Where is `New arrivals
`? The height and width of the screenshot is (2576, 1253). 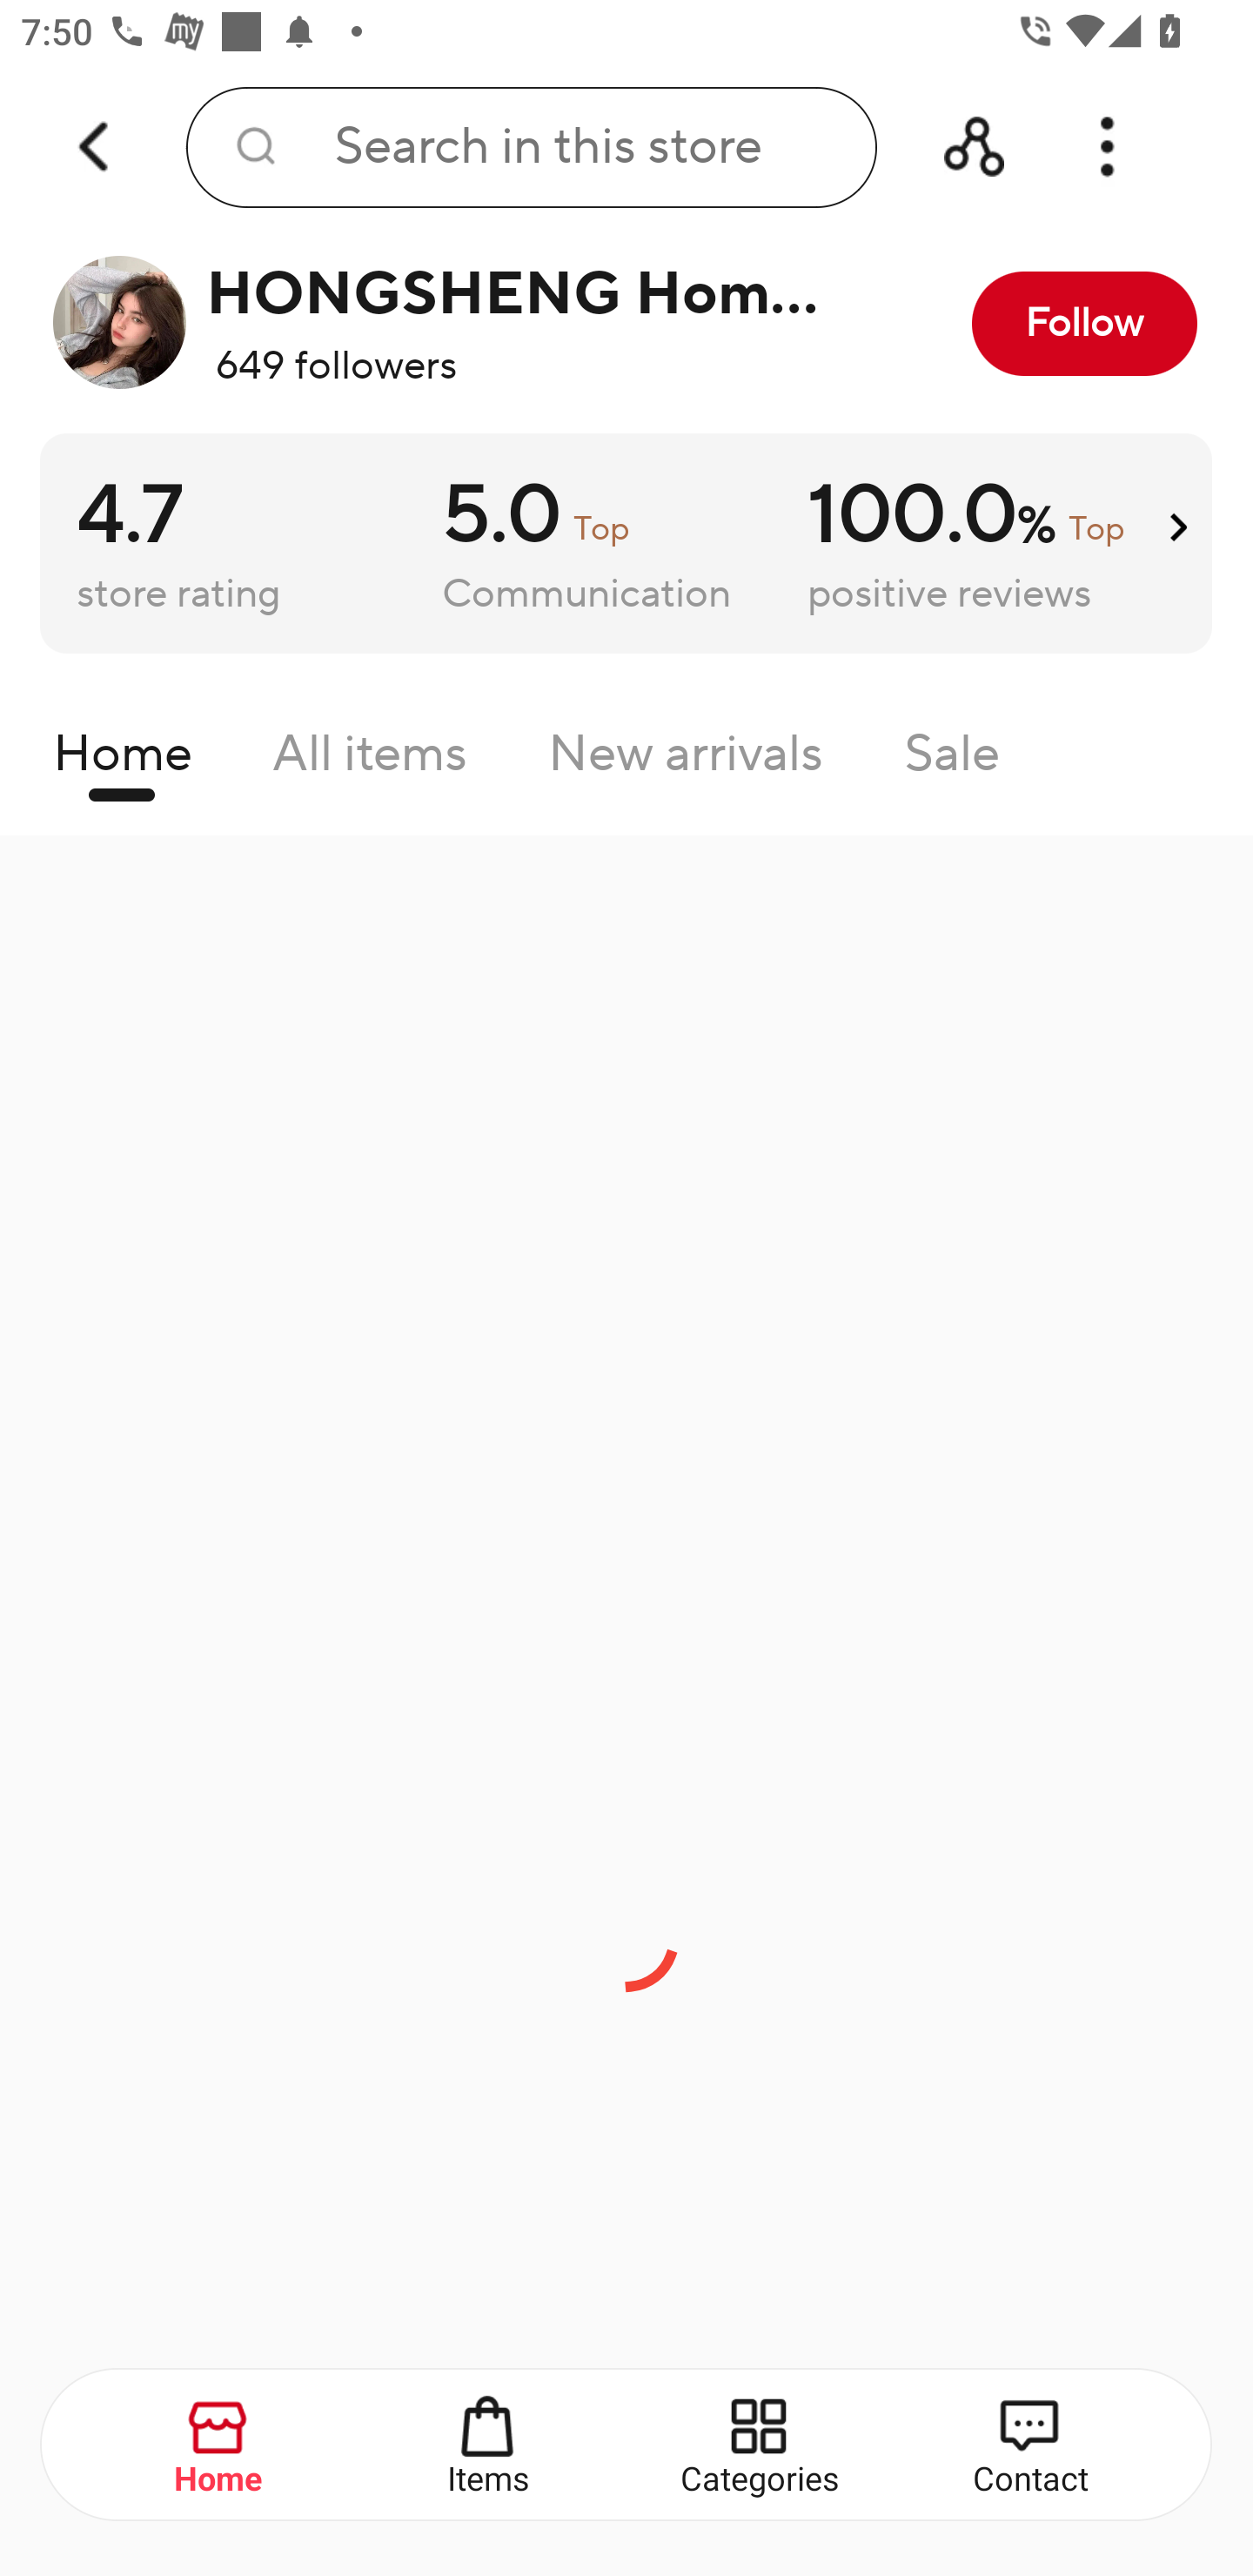 New arrivals
 is located at coordinates (686, 761).